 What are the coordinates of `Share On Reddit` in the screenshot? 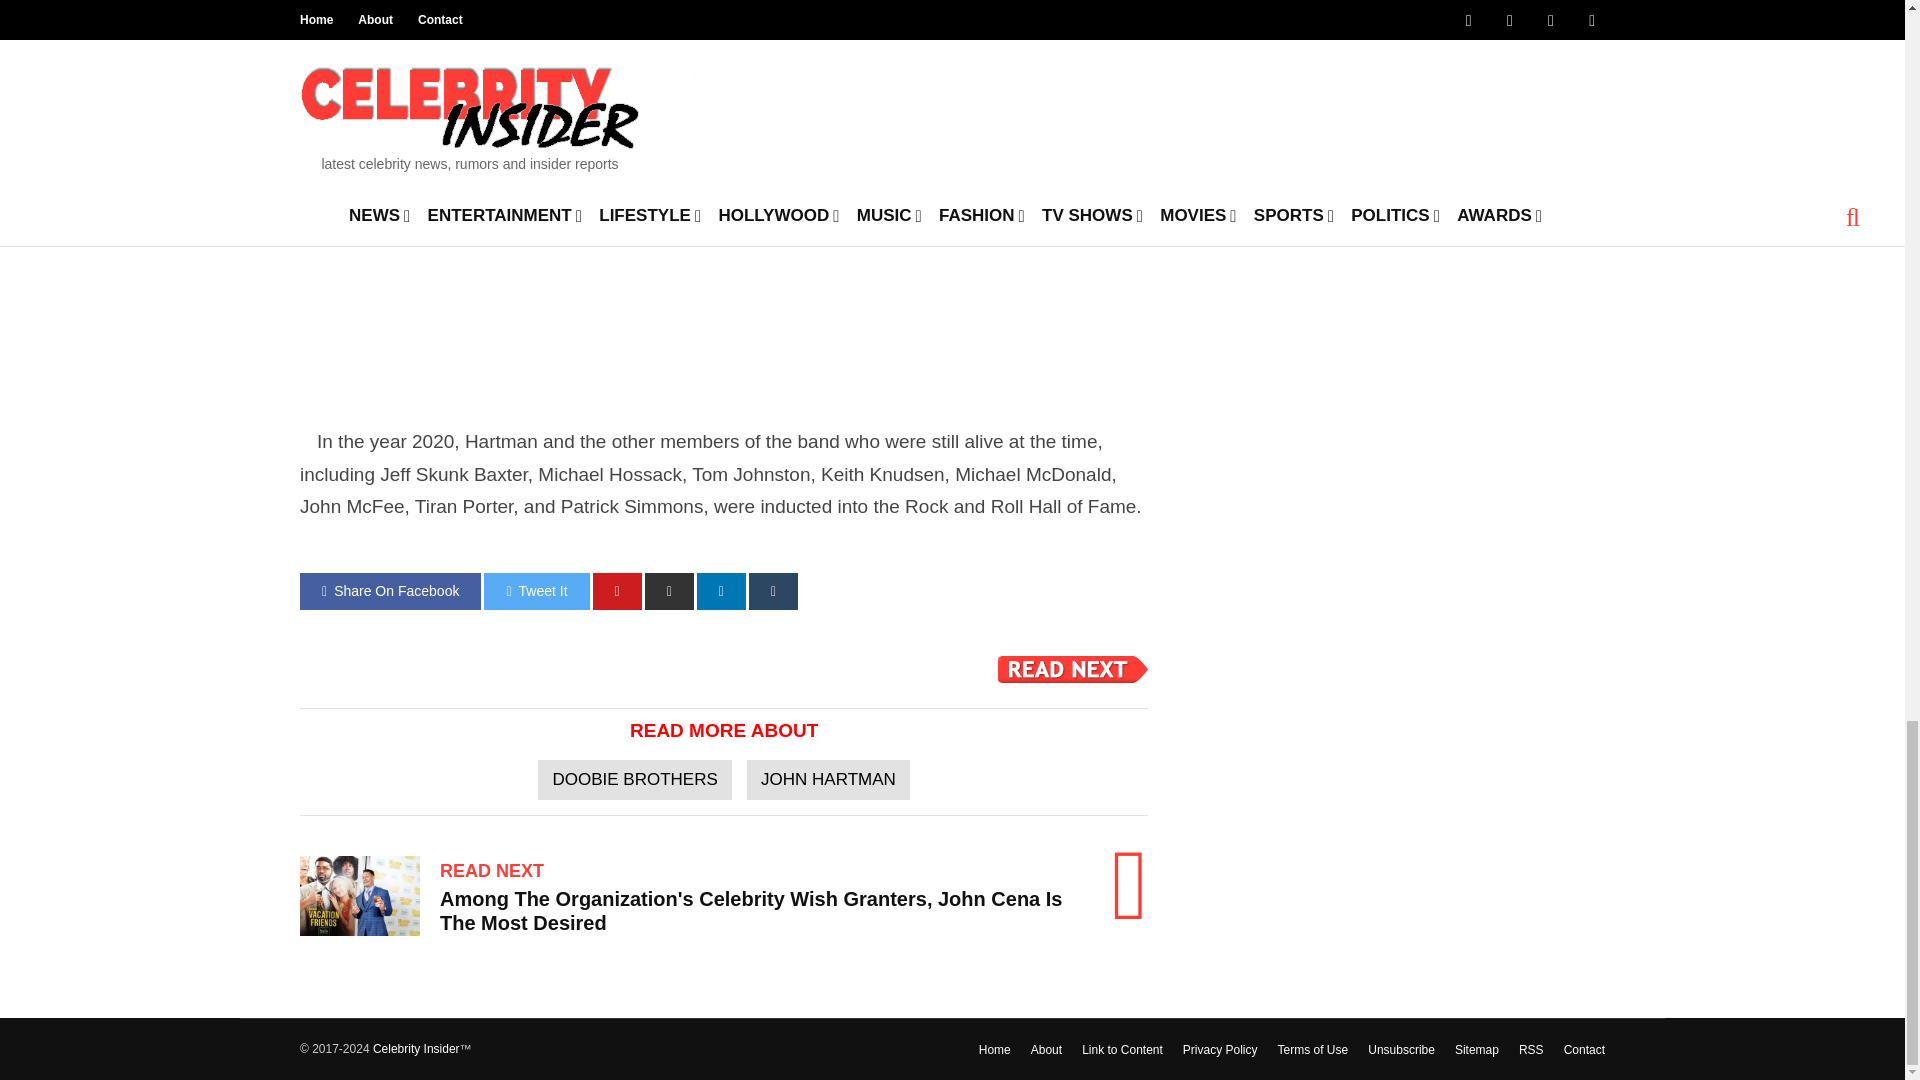 It's located at (669, 592).